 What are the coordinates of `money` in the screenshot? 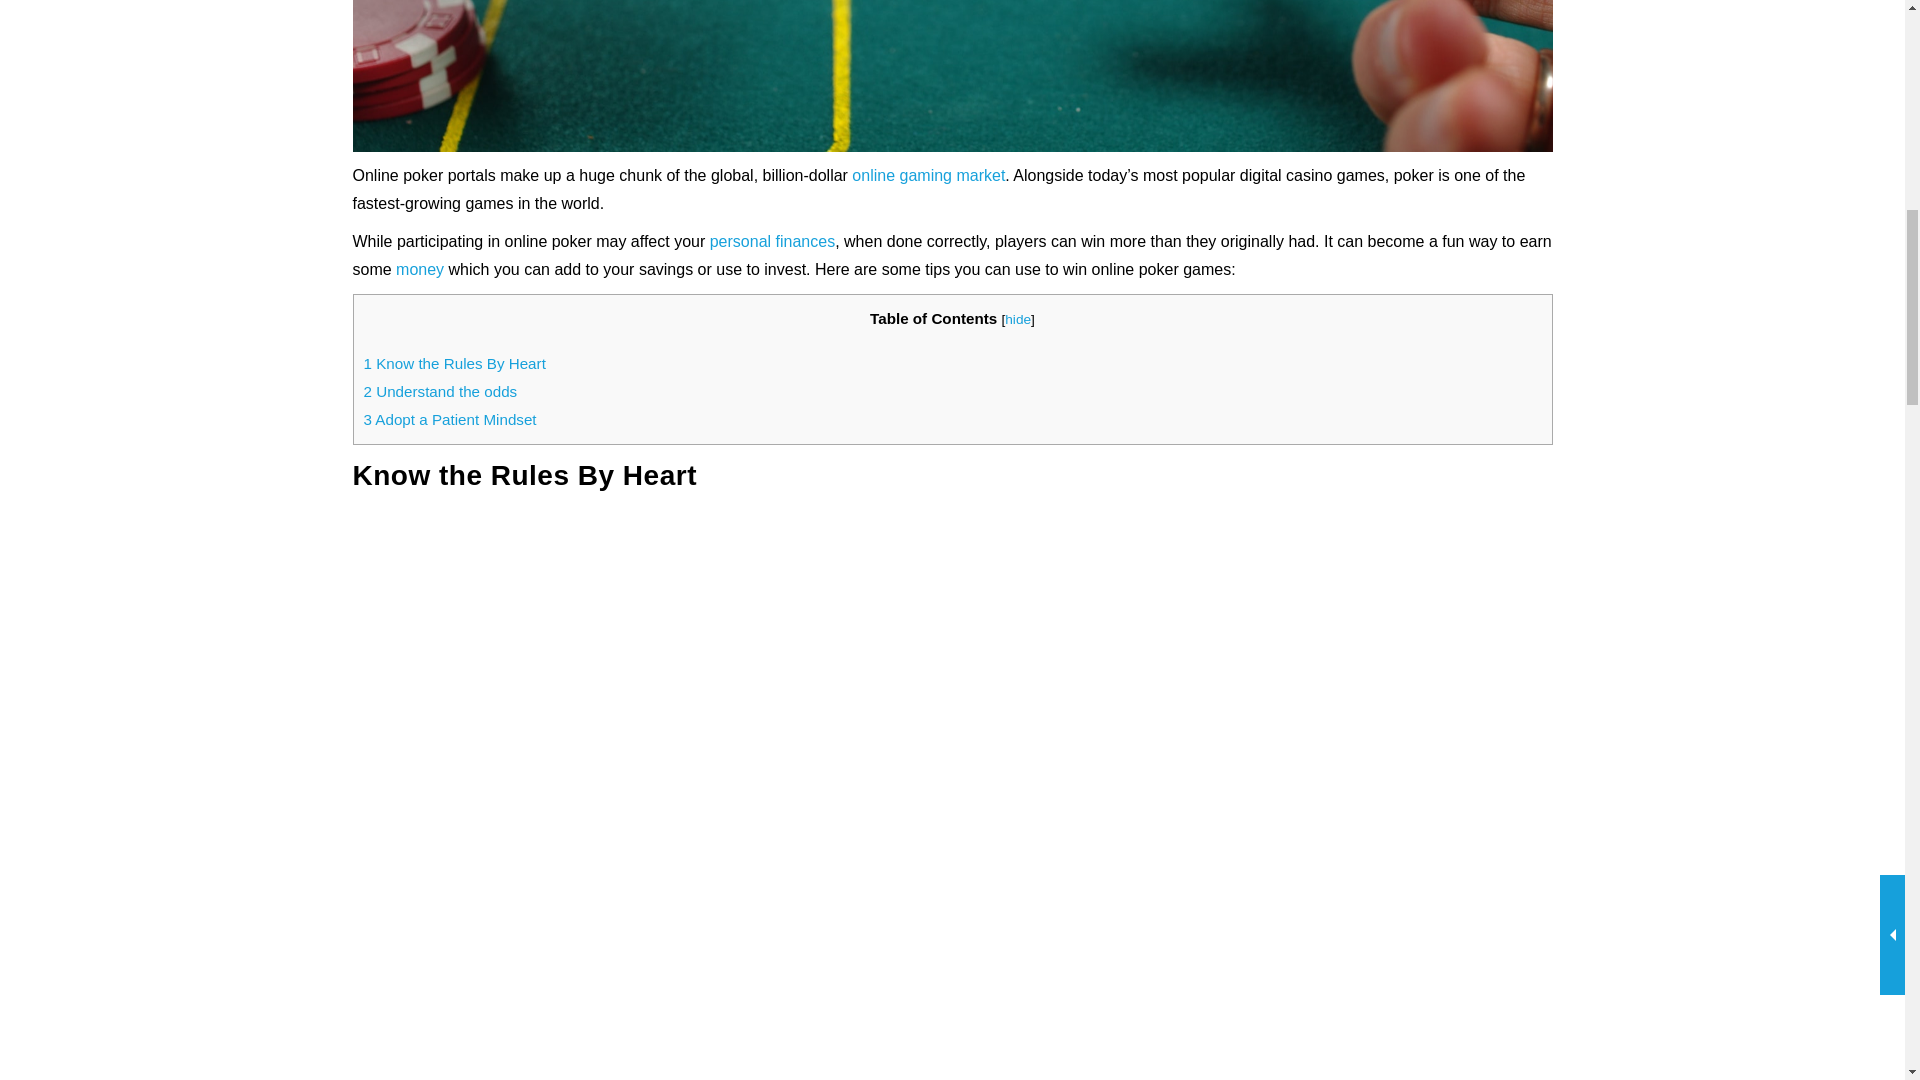 It's located at (419, 269).